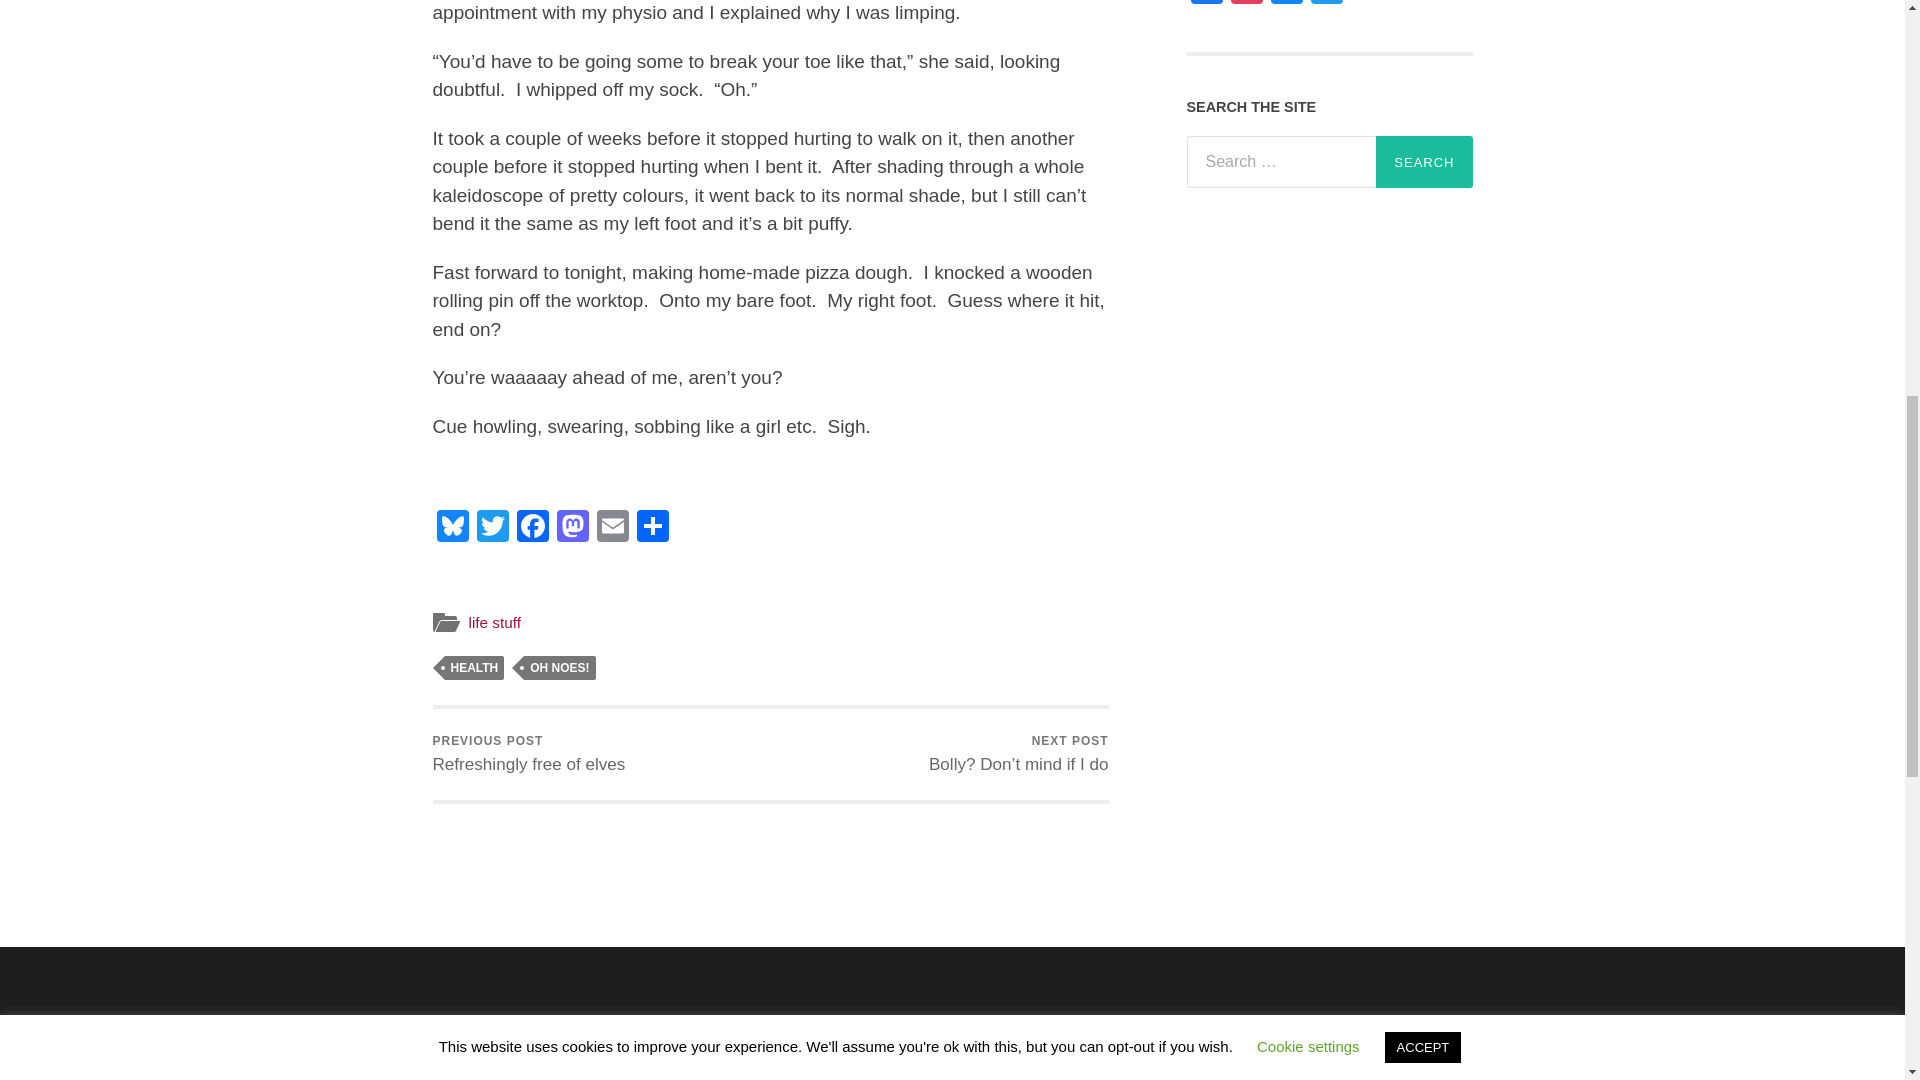 The width and height of the screenshot is (1920, 1080). What do you see at coordinates (1325, 4) in the screenshot?
I see `Twitter` at bounding box center [1325, 4].